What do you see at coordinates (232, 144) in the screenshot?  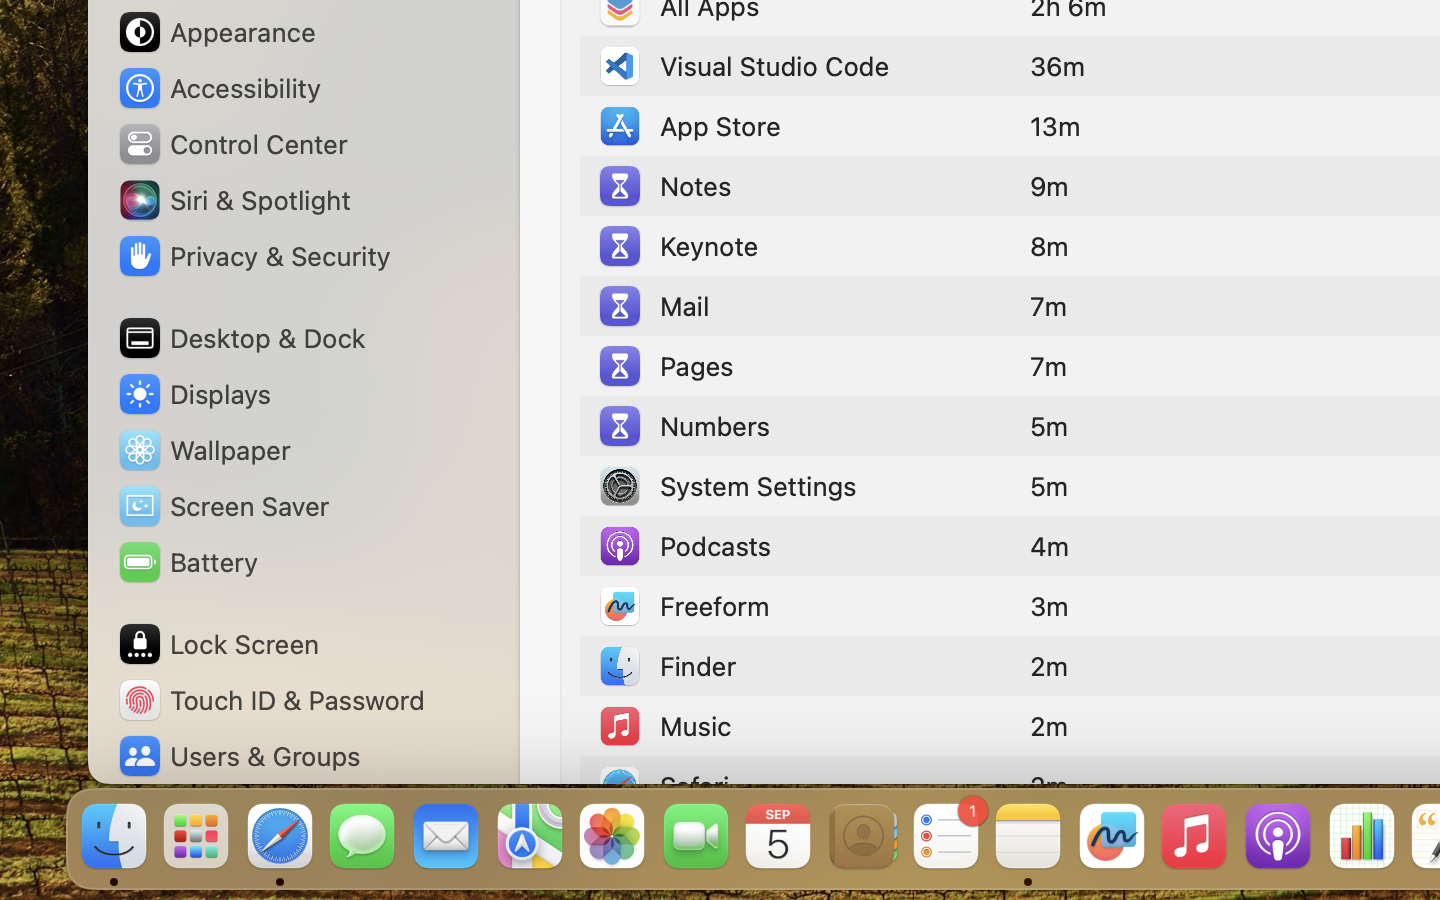 I see `Control Center` at bounding box center [232, 144].